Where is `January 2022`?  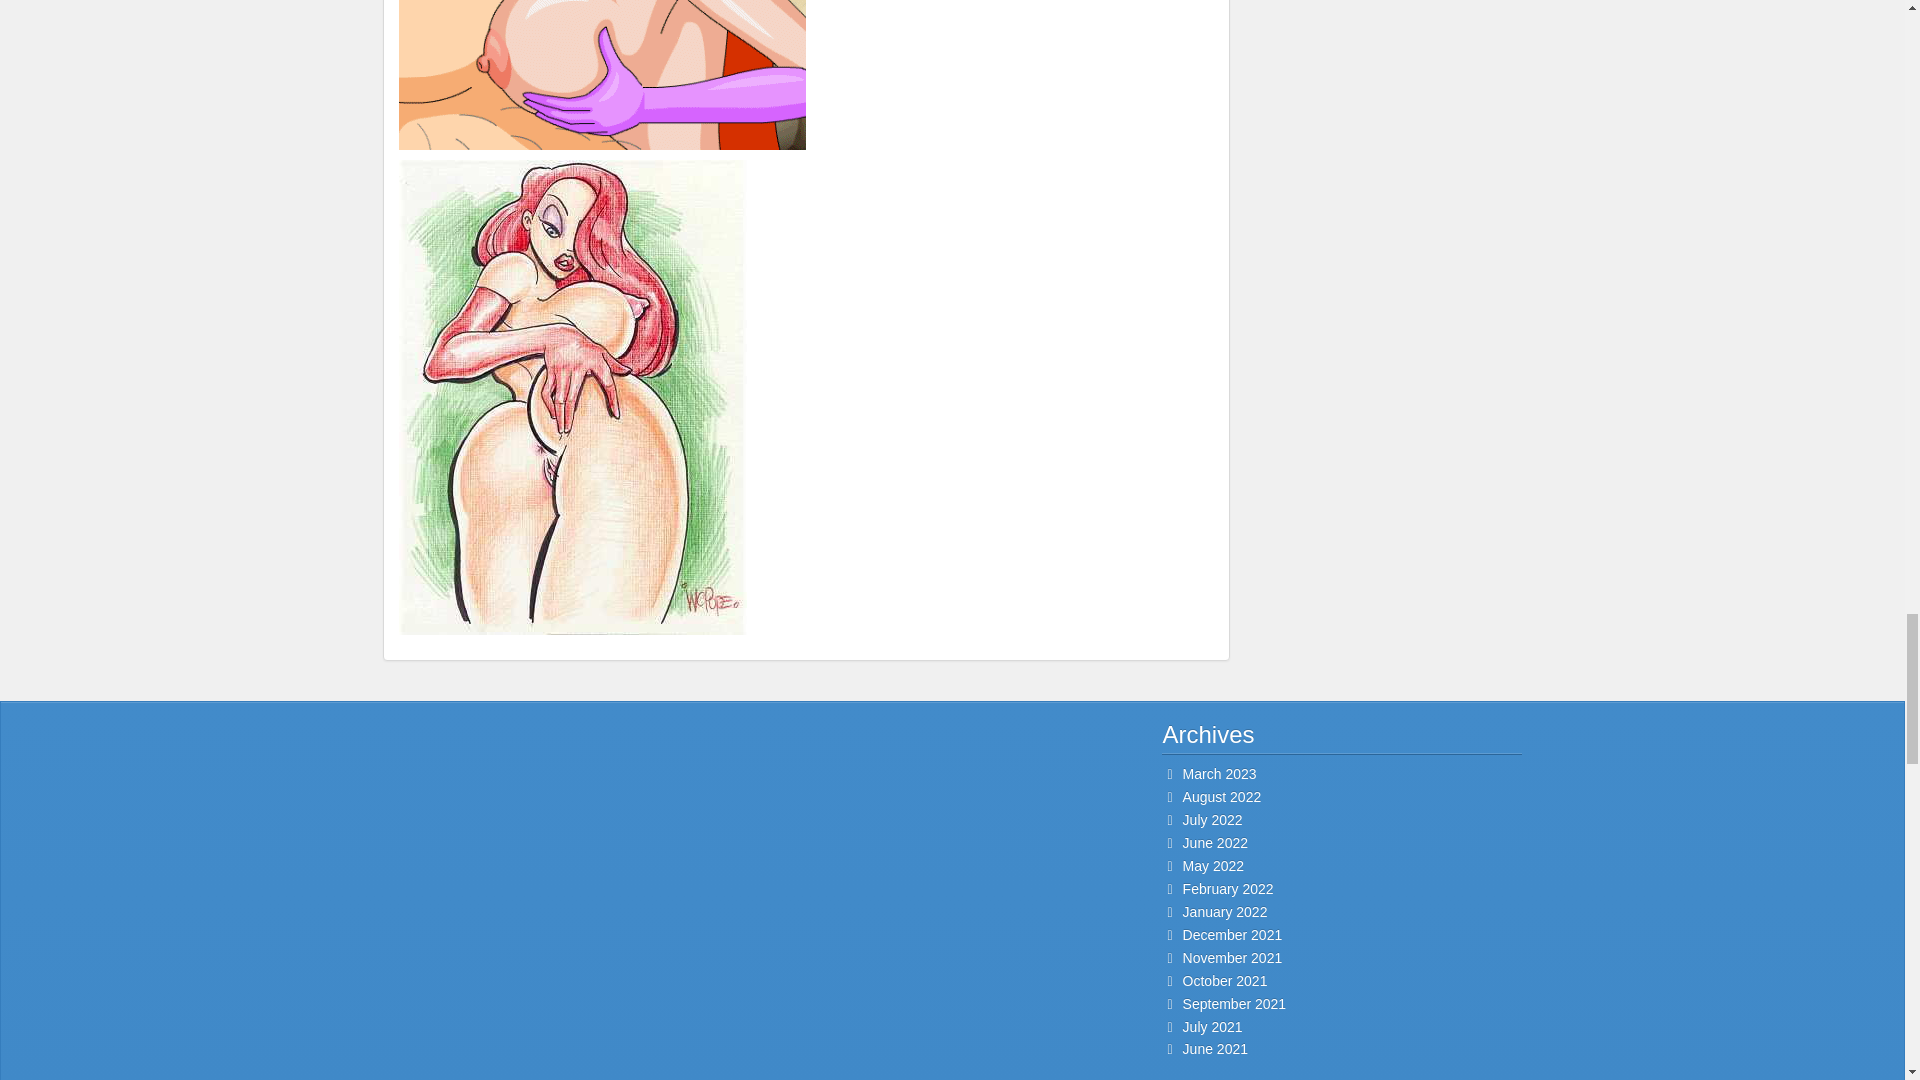
January 2022 is located at coordinates (1224, 912).